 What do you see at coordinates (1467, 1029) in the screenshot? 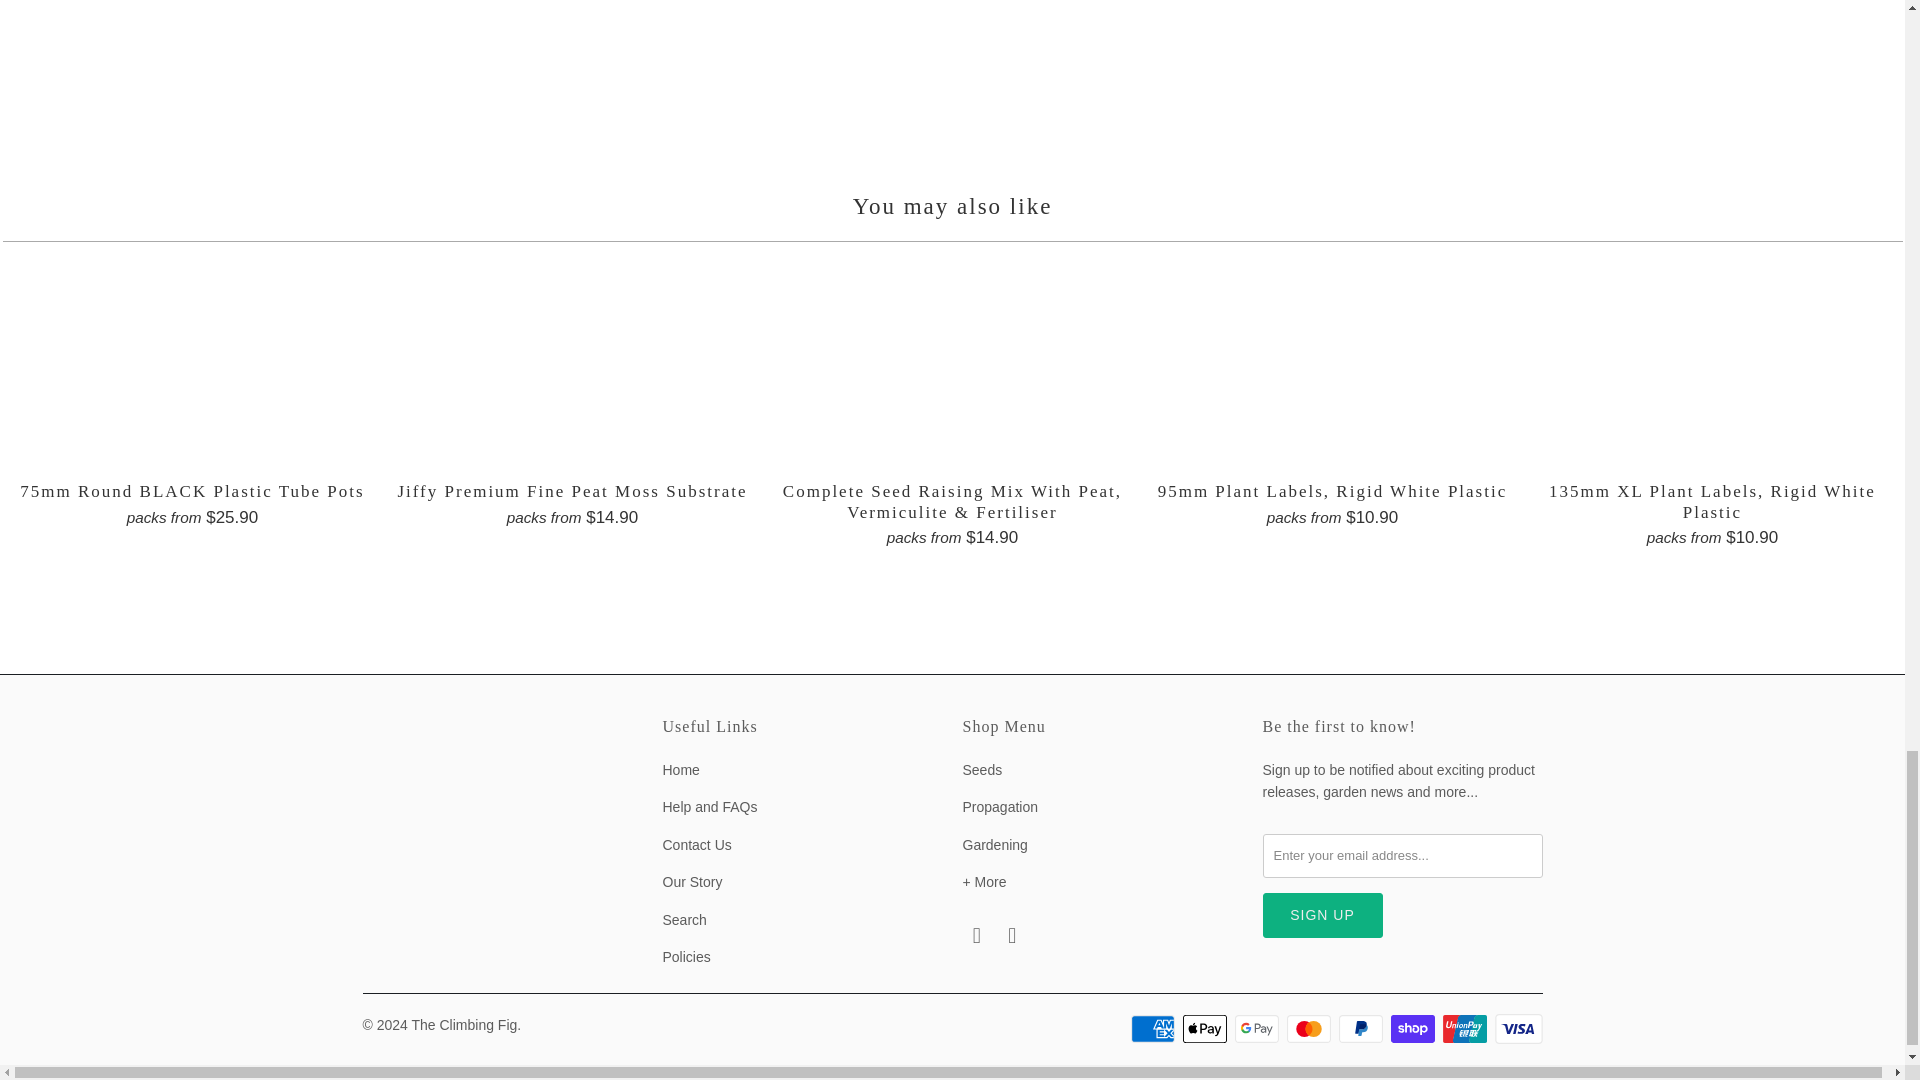
I see `Union Pay` at bounding box center [1467, 1029].